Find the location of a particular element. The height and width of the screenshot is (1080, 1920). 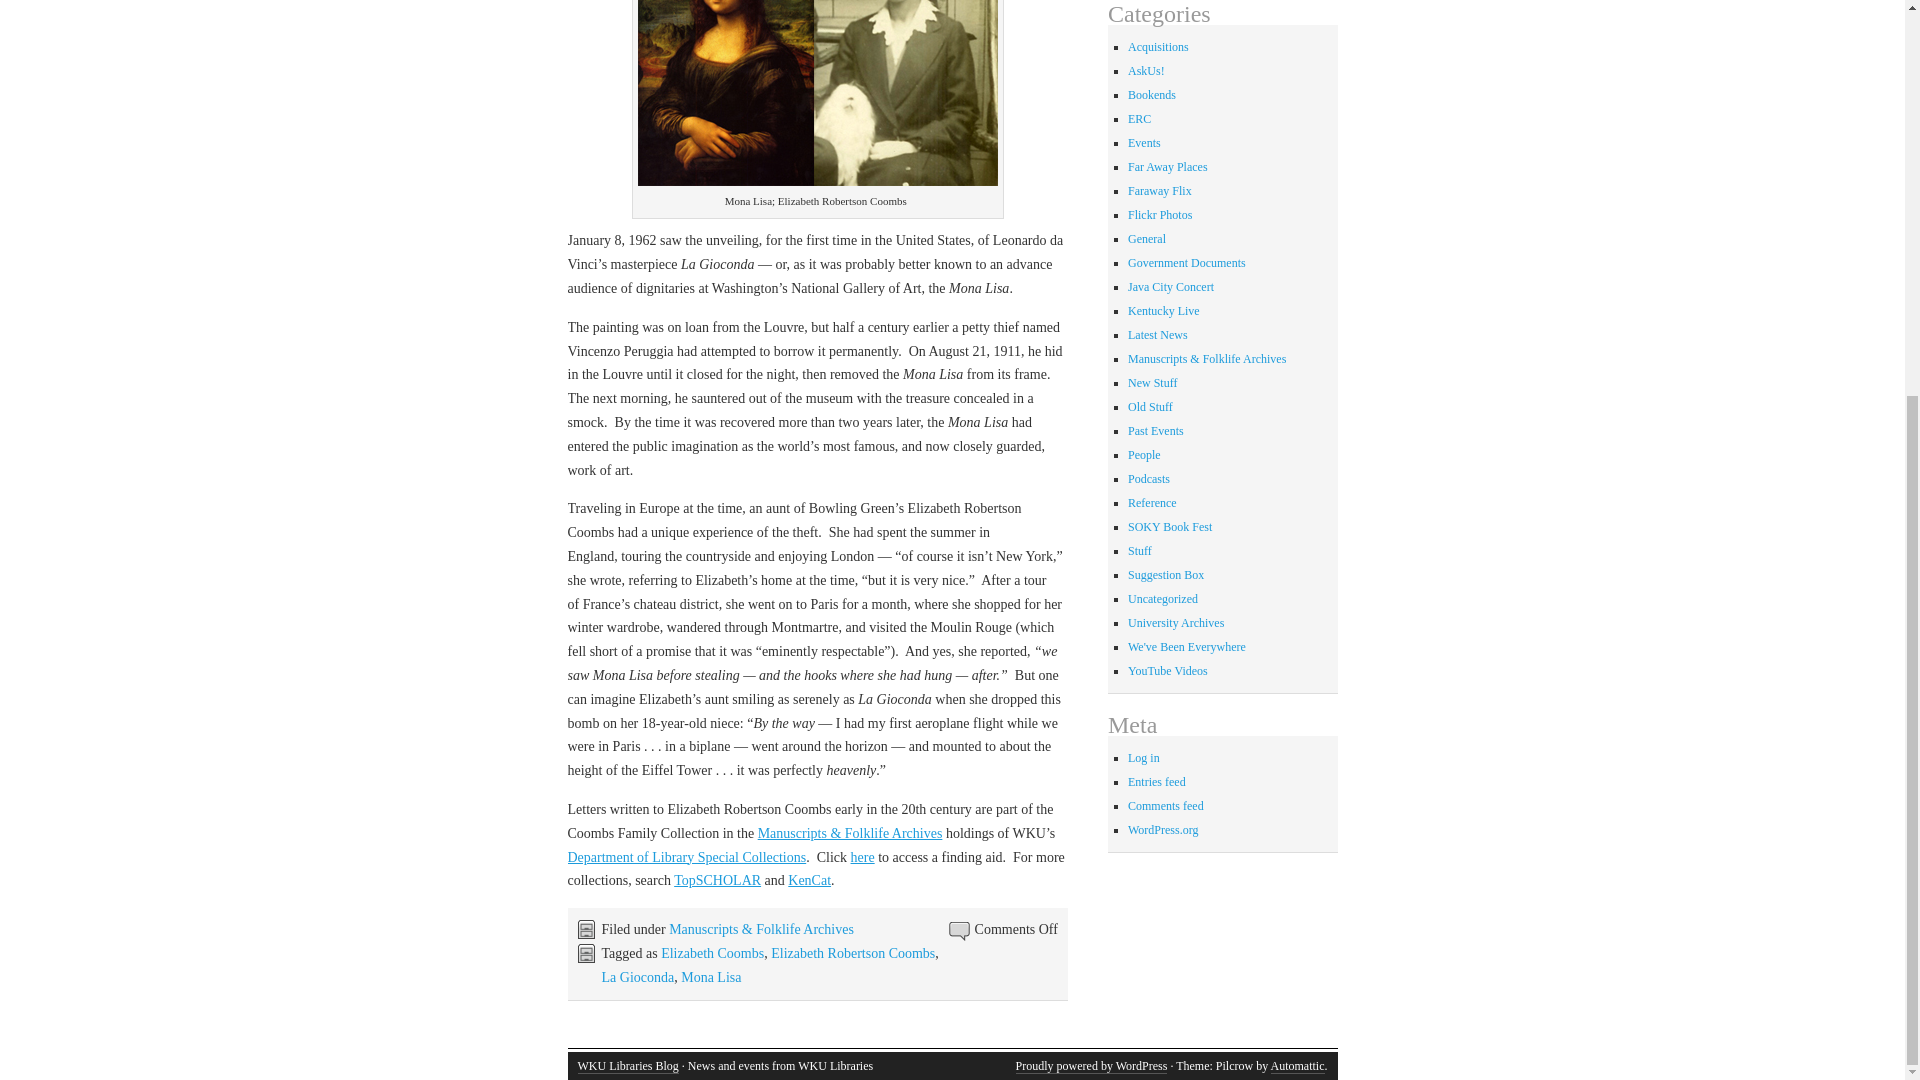

WKU Libraries Blog is located at coordinates (628, 1066).